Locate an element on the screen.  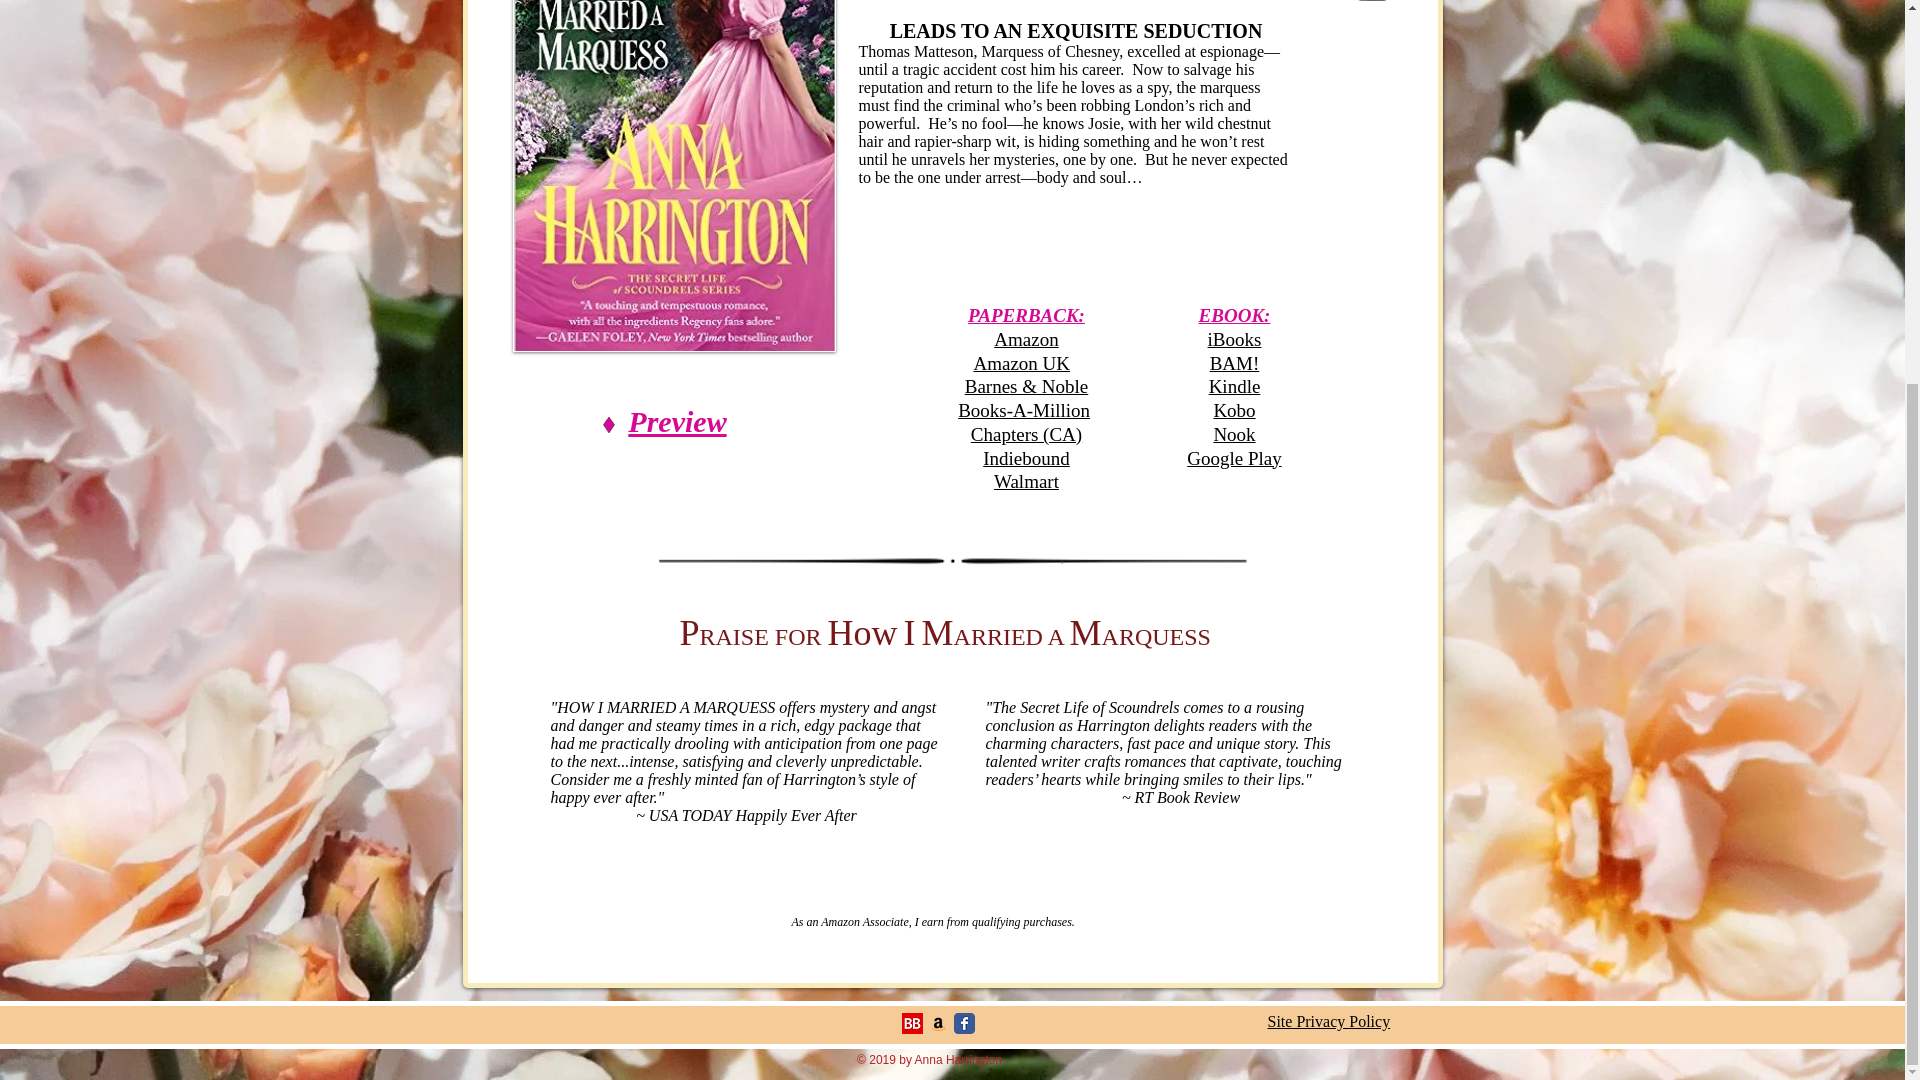
Kobo is located at coordinates (1234, 410).